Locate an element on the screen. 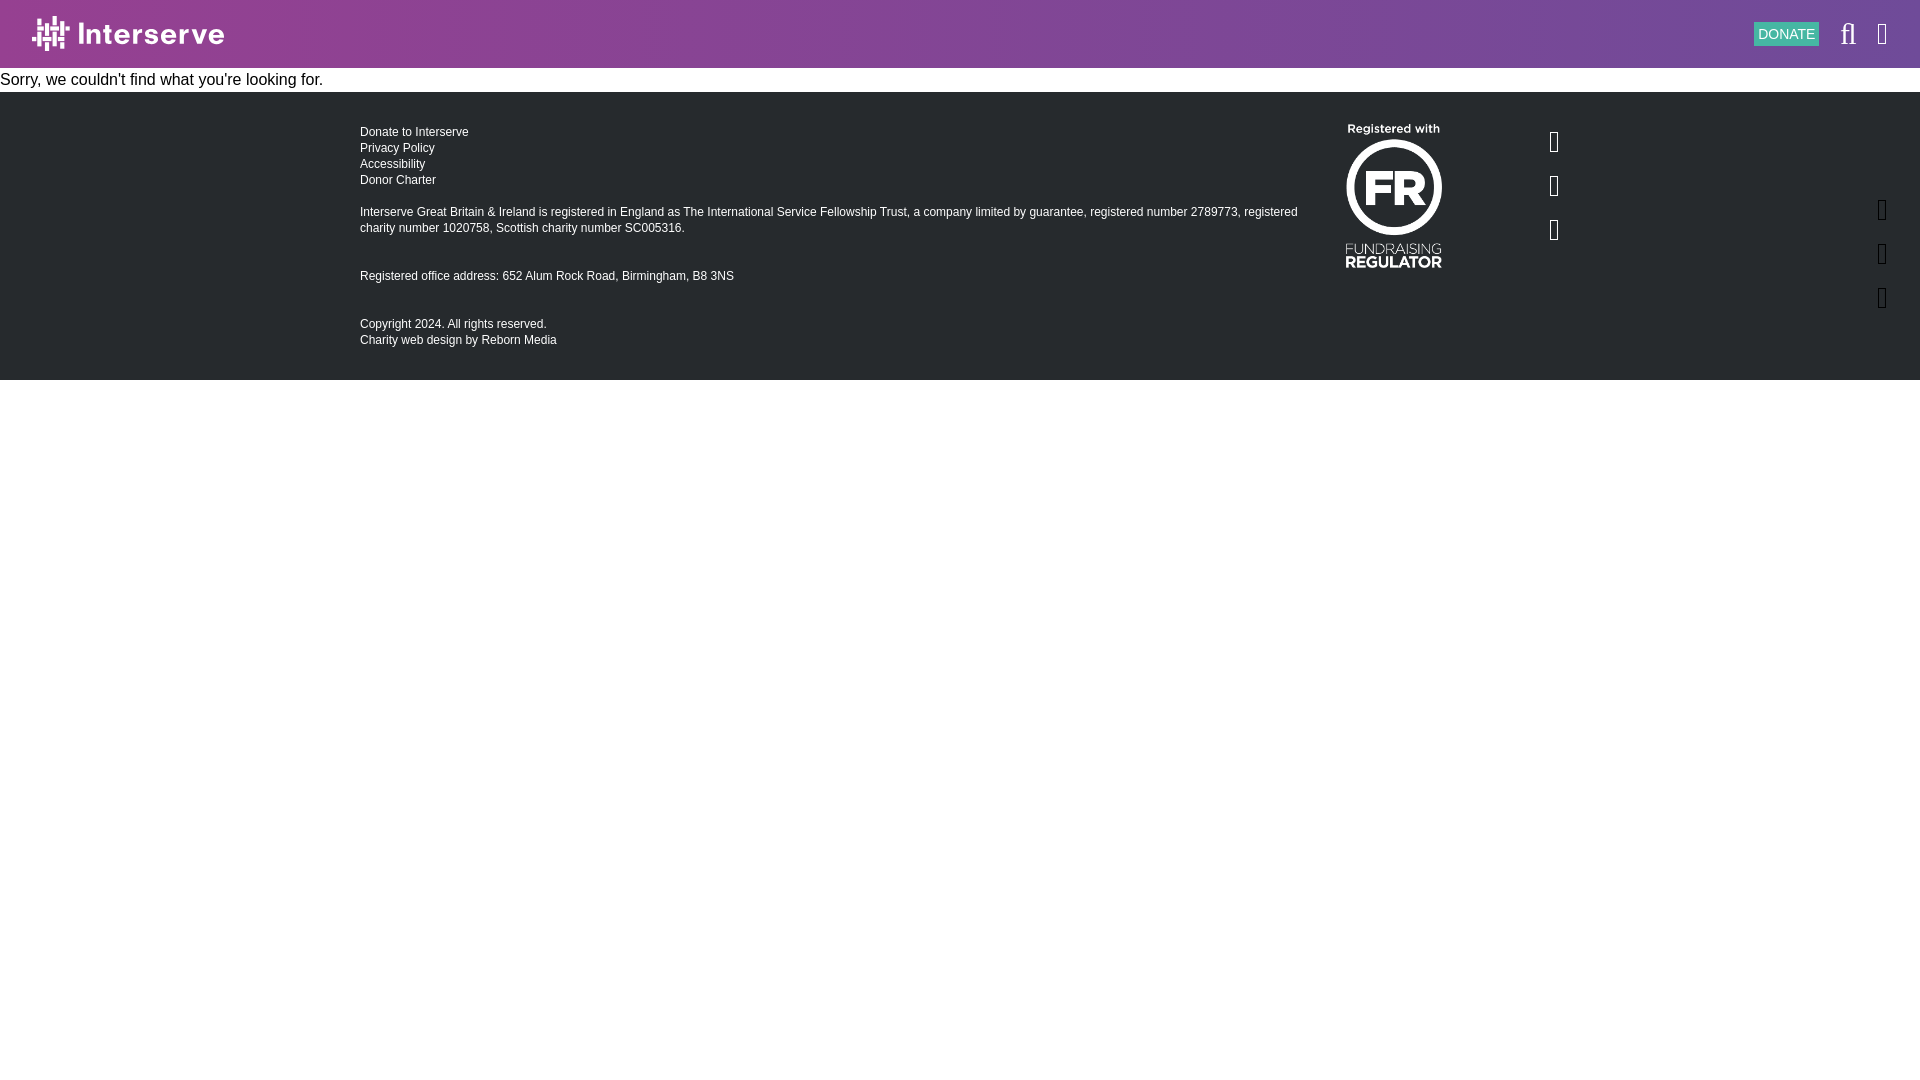 Image resolution: width=1920 pixels, height=1080 pixels. Privacy Policy is located at coordinates (398, 148).